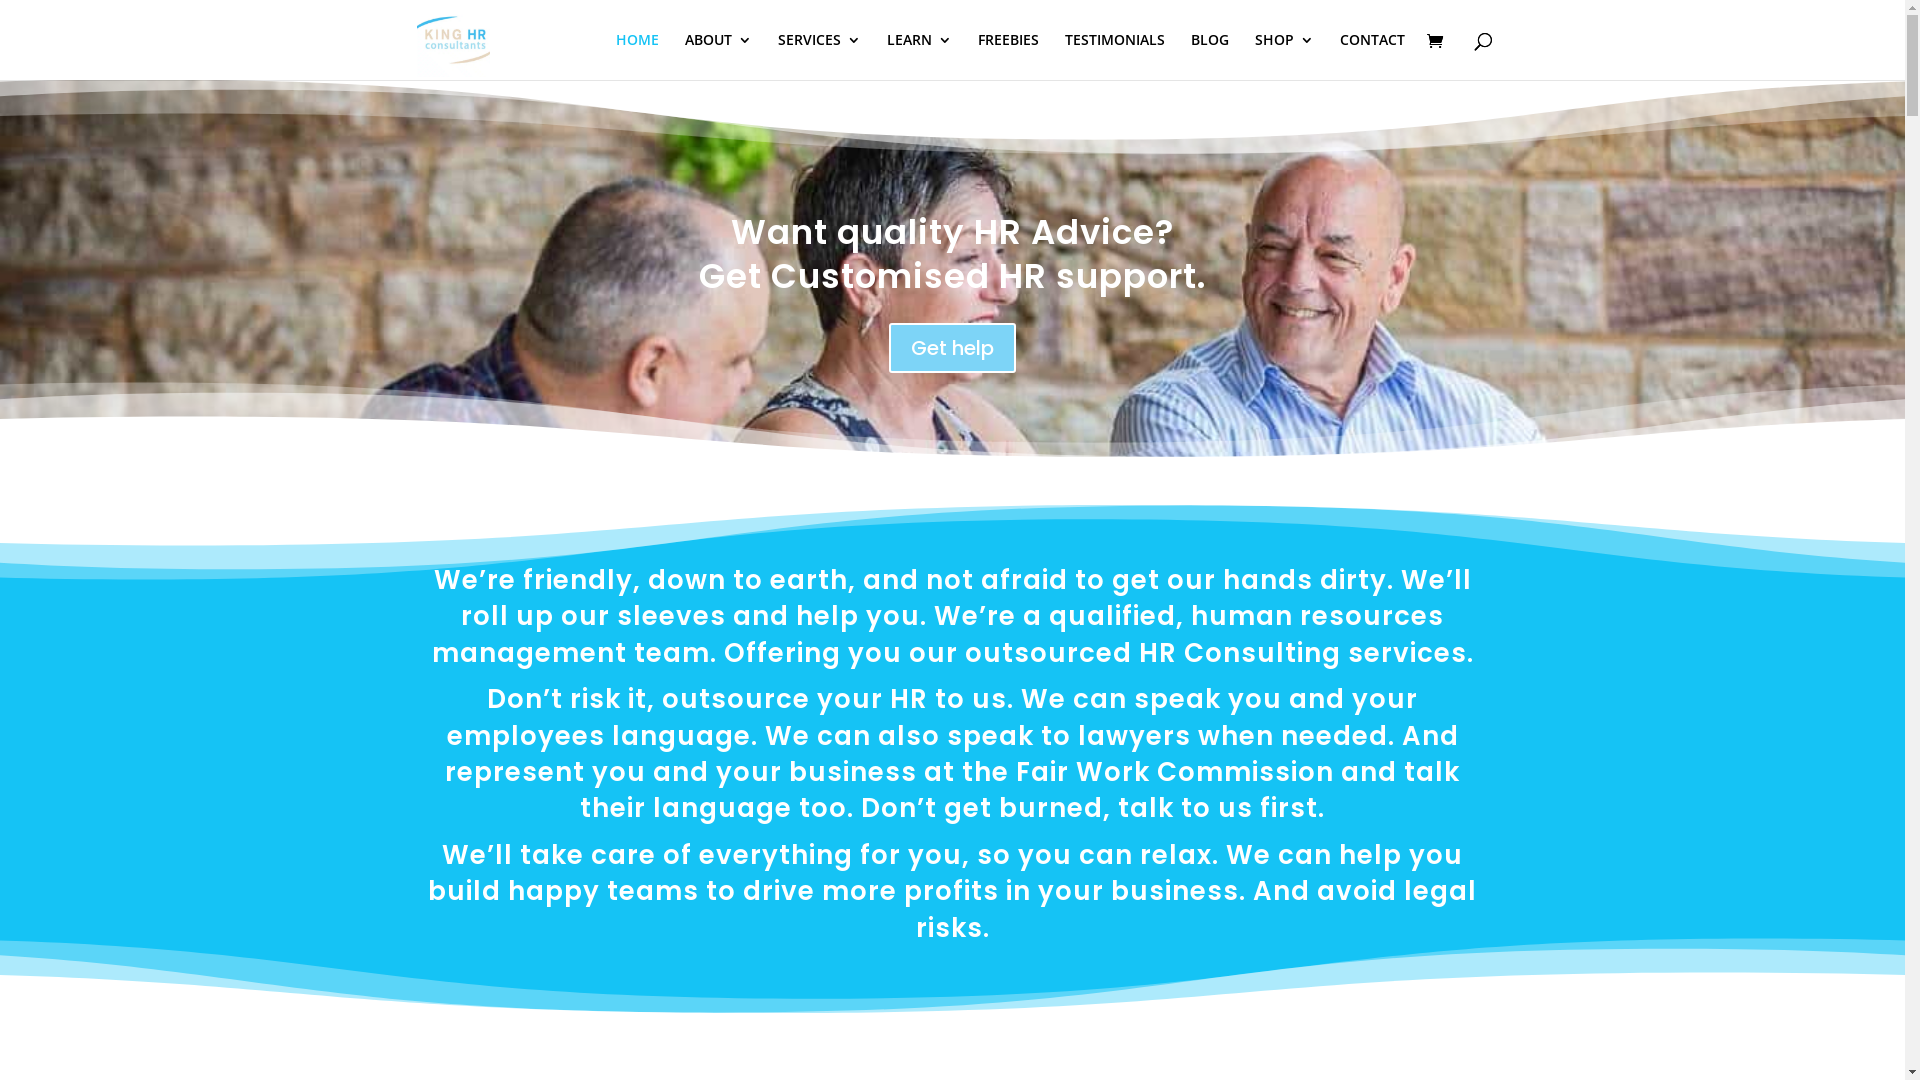 The image size is (1920, 1080). What do you see at coordinates (1209, 56) in the screenshot?
I see `BLOG` at bounding box center [1209, 56].